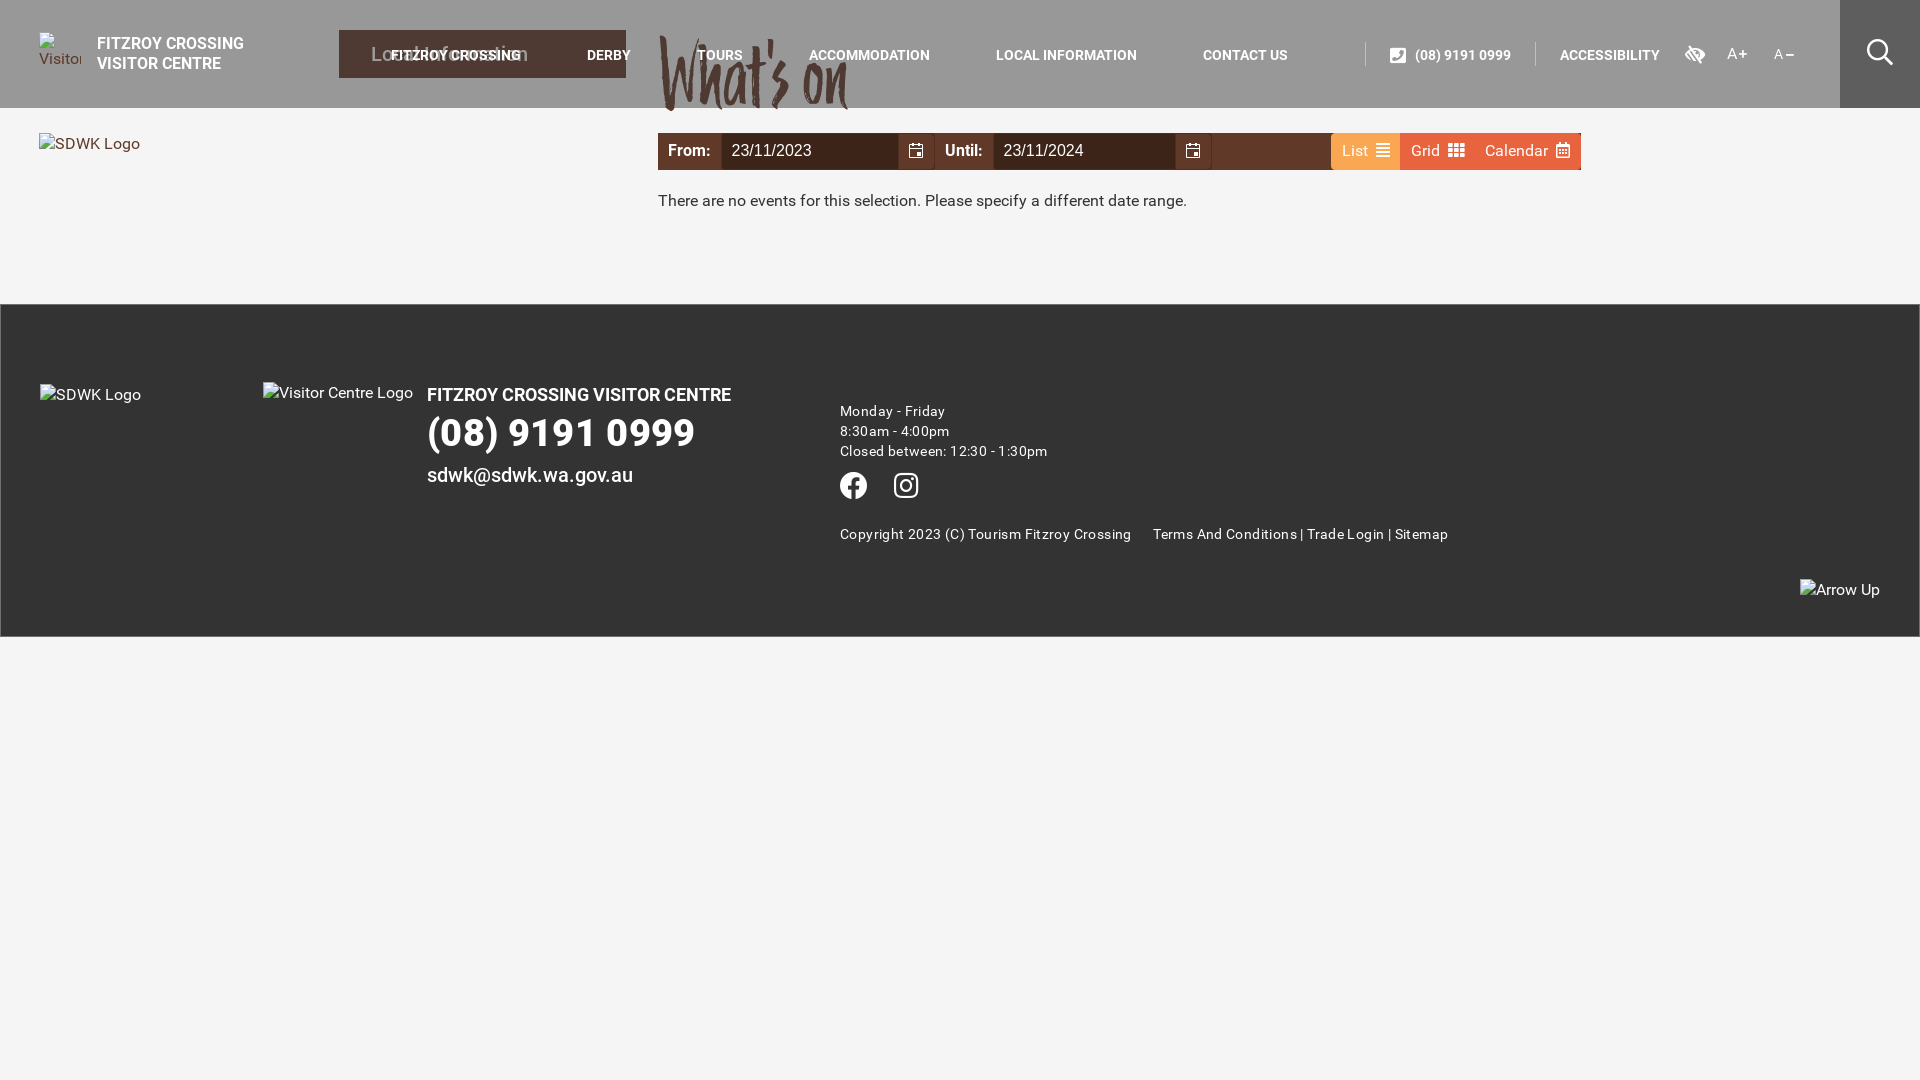 The height and width of the screenshot is (1080, 1920). I want to click on Trade Login, so click(1346, 534).